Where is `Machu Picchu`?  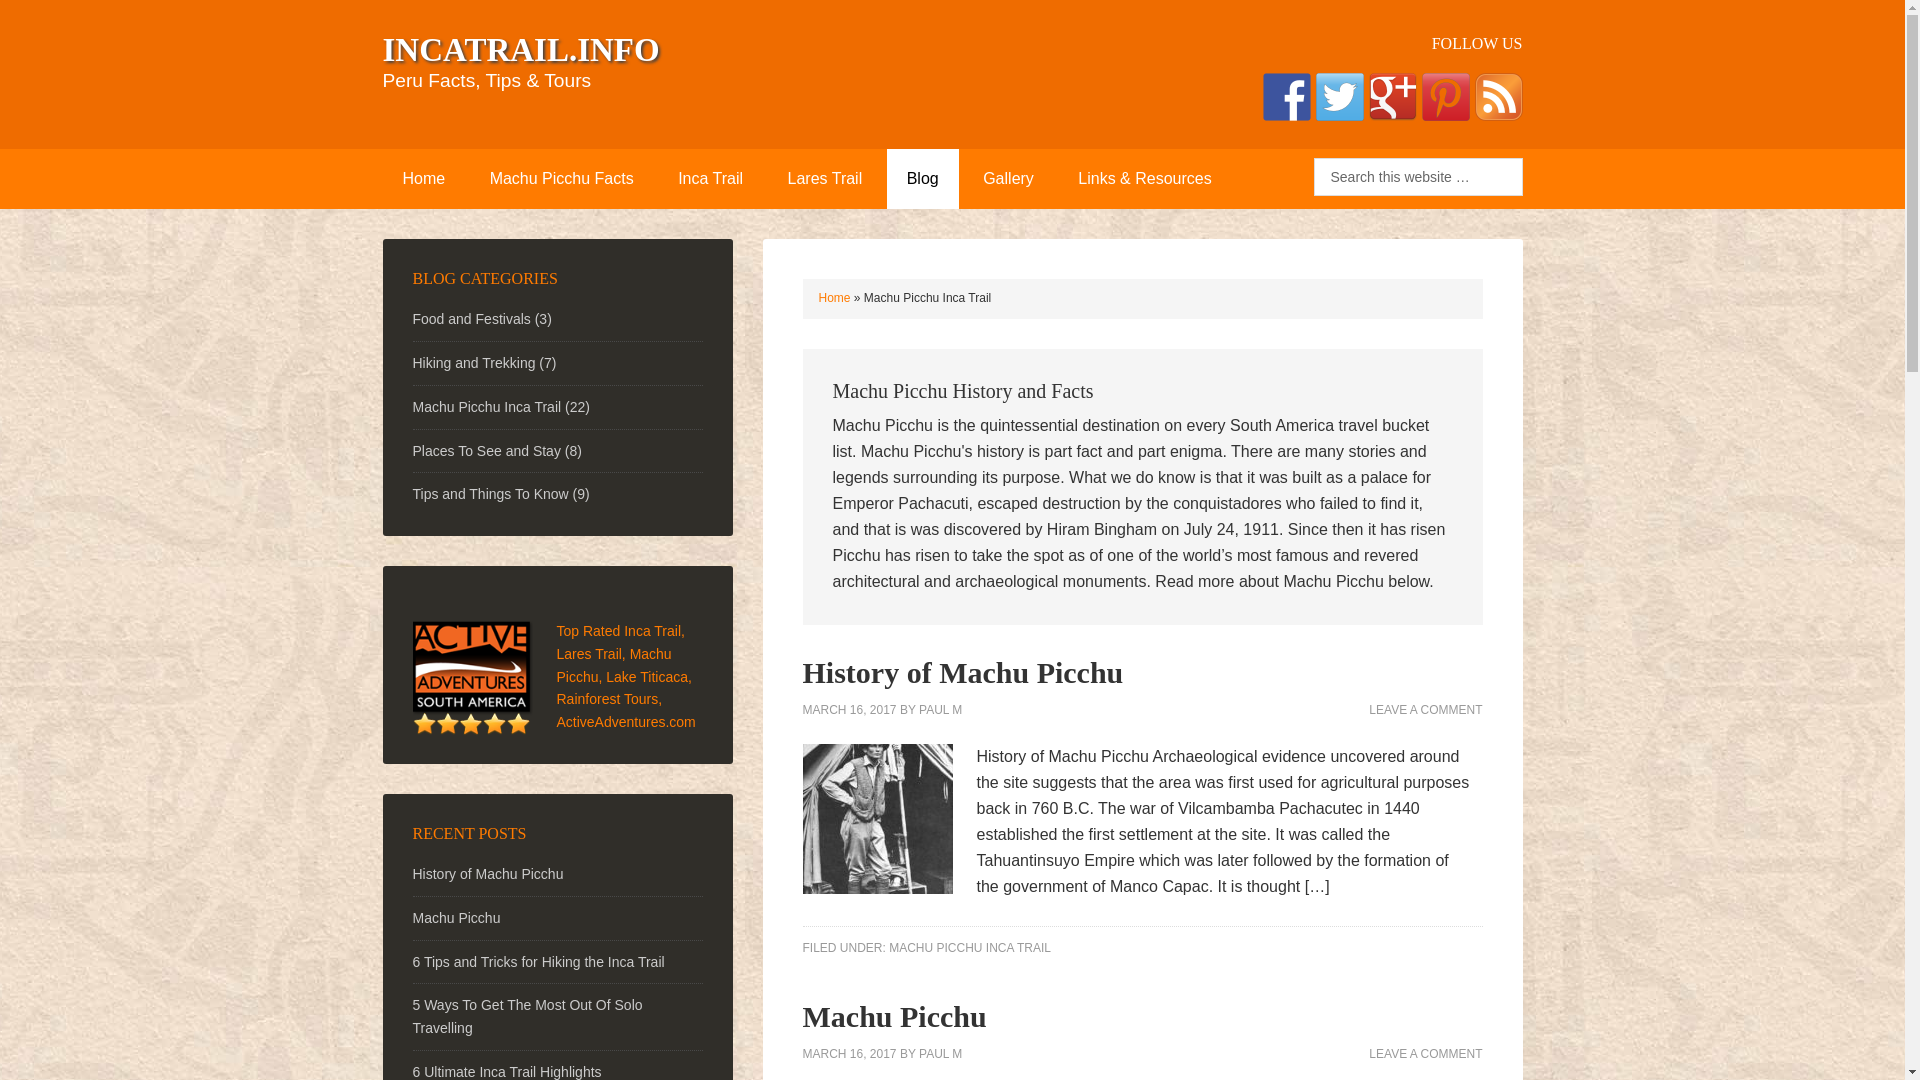 Machu Picchu is located at coordinates (894, 1016).